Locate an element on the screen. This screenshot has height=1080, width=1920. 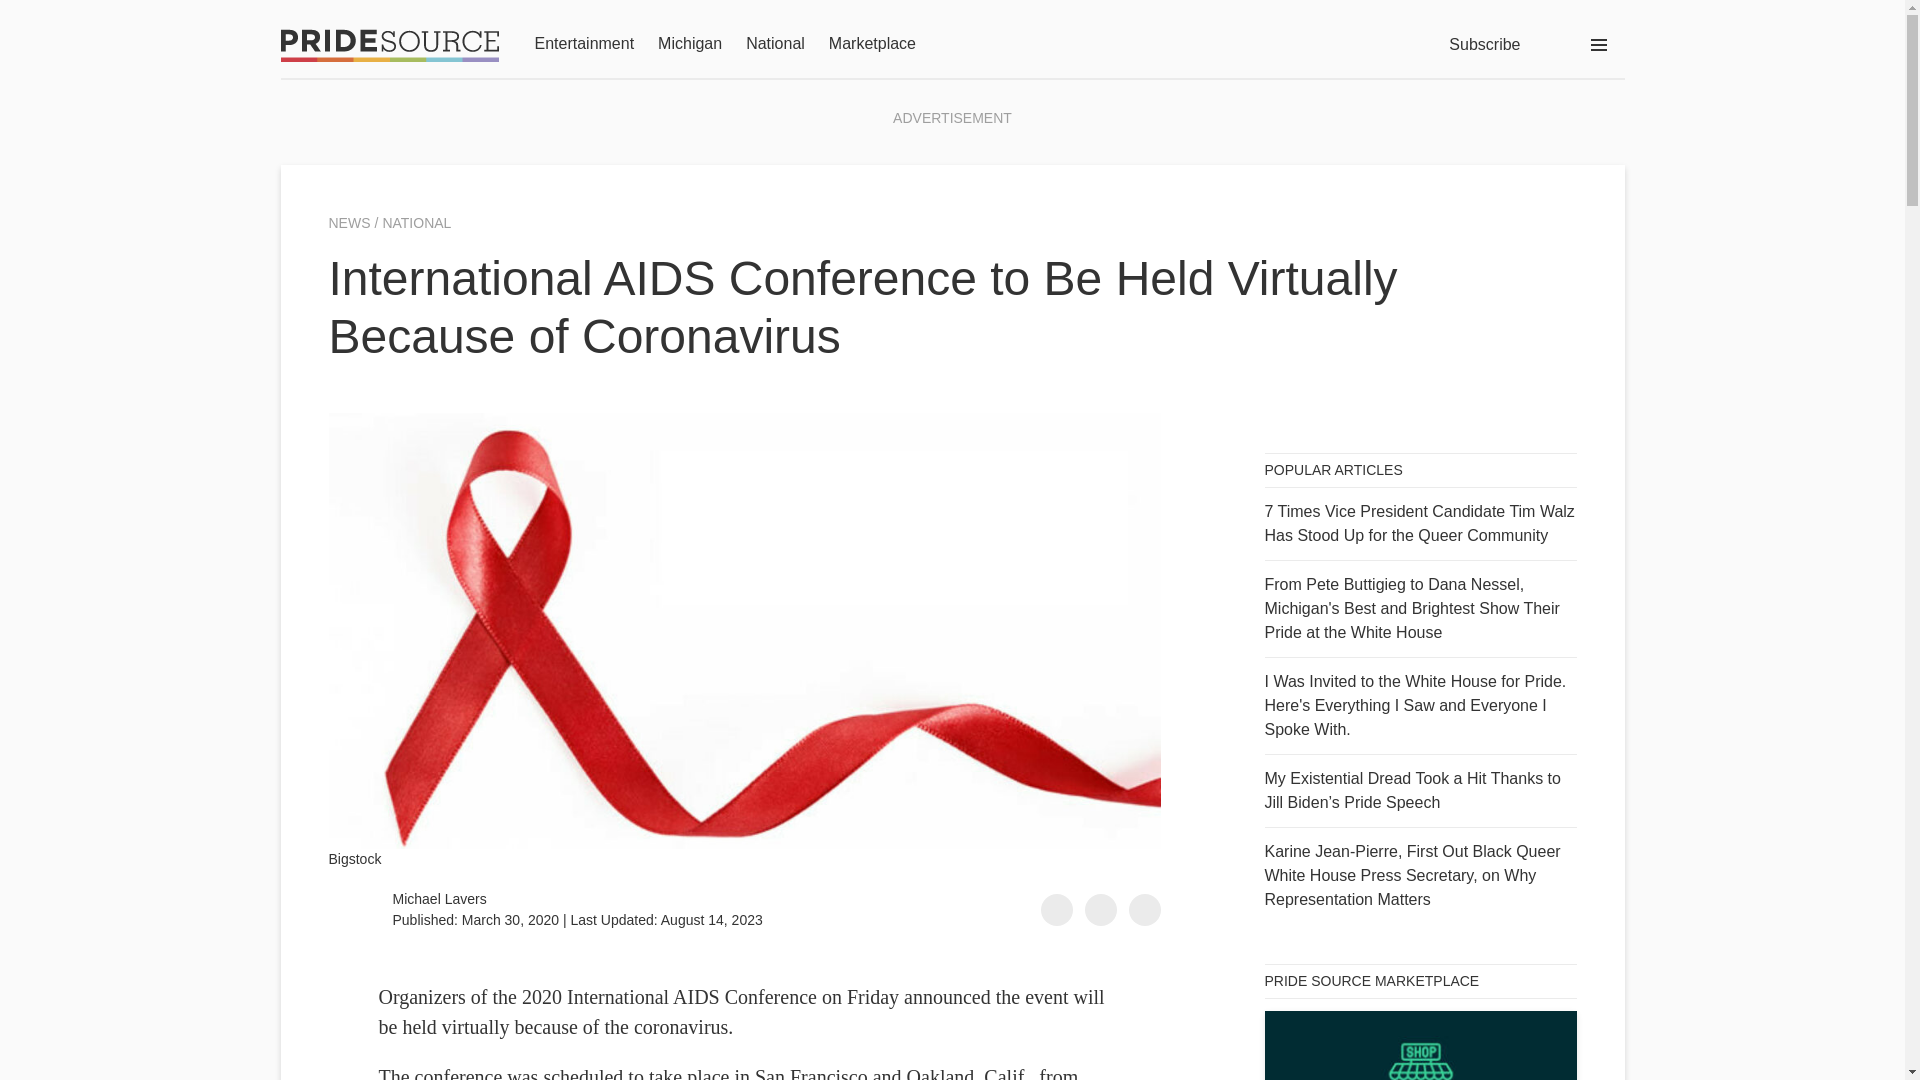
National is located at coordinates (775, 45).